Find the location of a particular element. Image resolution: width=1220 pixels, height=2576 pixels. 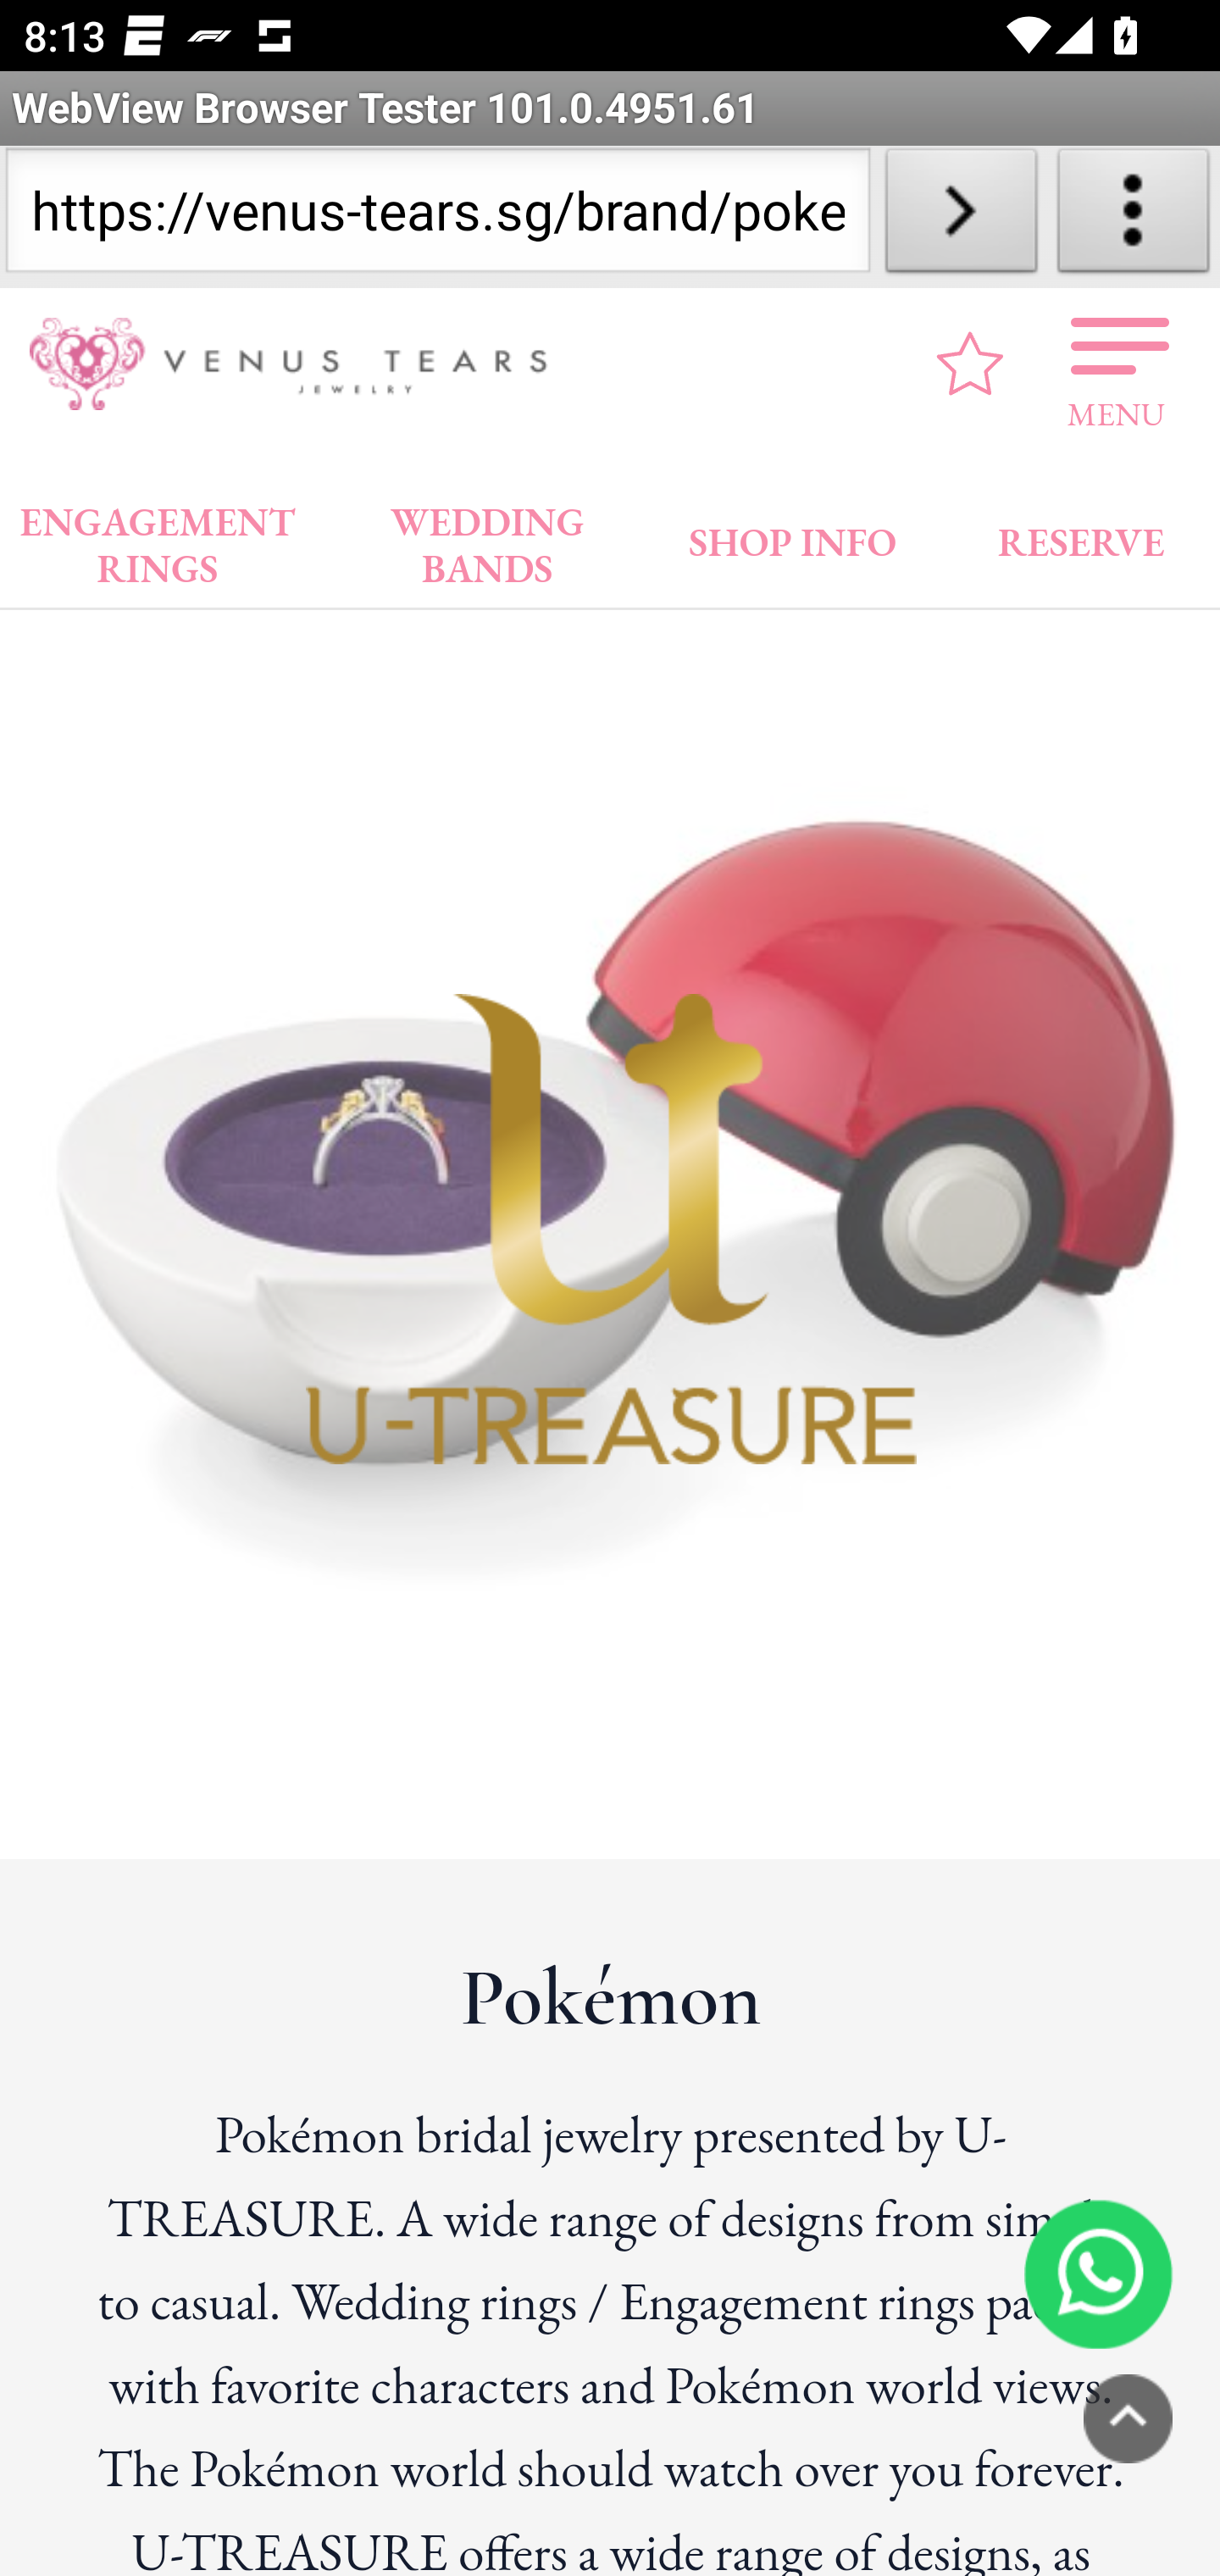

ENGAGEMENT RINGS ENGAGEMENT RINGS is located at coordinates (158, 537).